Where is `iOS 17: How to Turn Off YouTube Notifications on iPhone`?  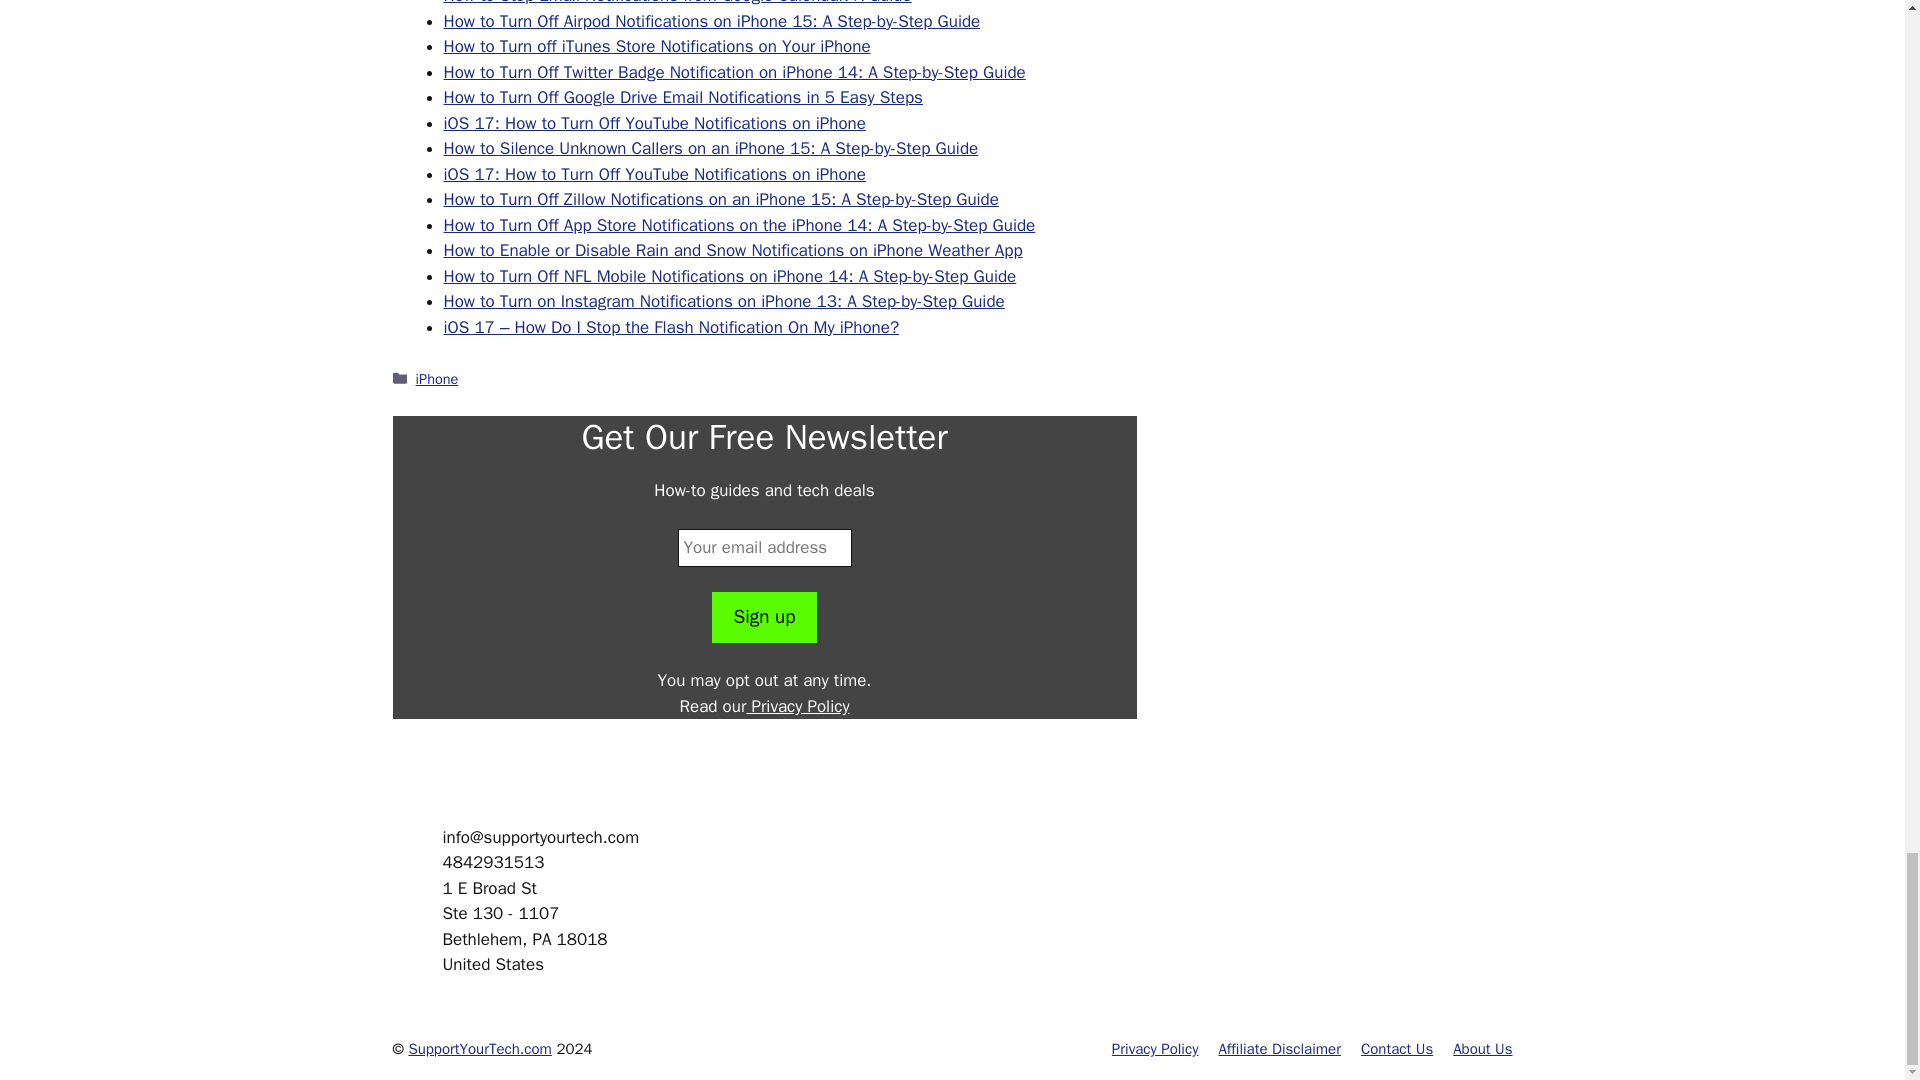
iOS 17: How to Turn Off YouTube Notifications on iPhone is located at coordinates (654, 174).